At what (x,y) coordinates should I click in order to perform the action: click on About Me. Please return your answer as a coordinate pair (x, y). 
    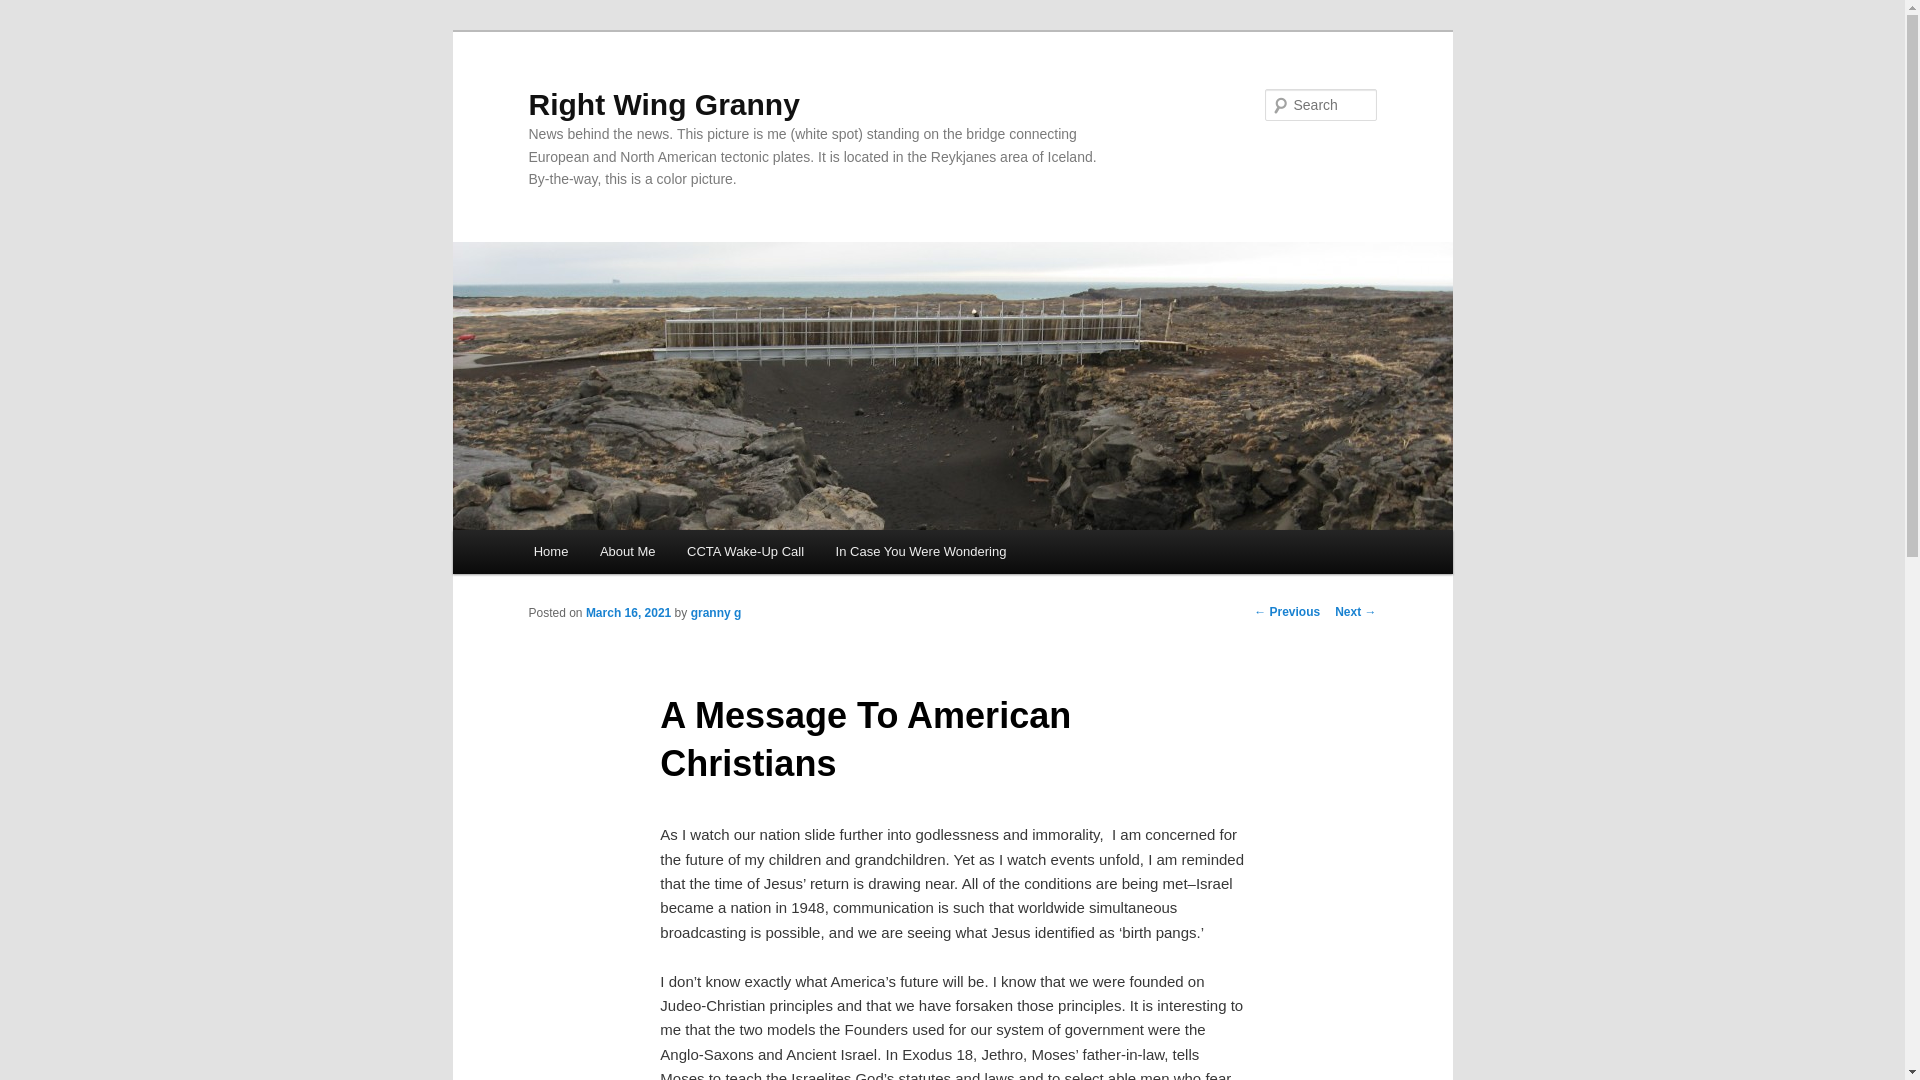
    Looking at the image, I should click on (626, 552).